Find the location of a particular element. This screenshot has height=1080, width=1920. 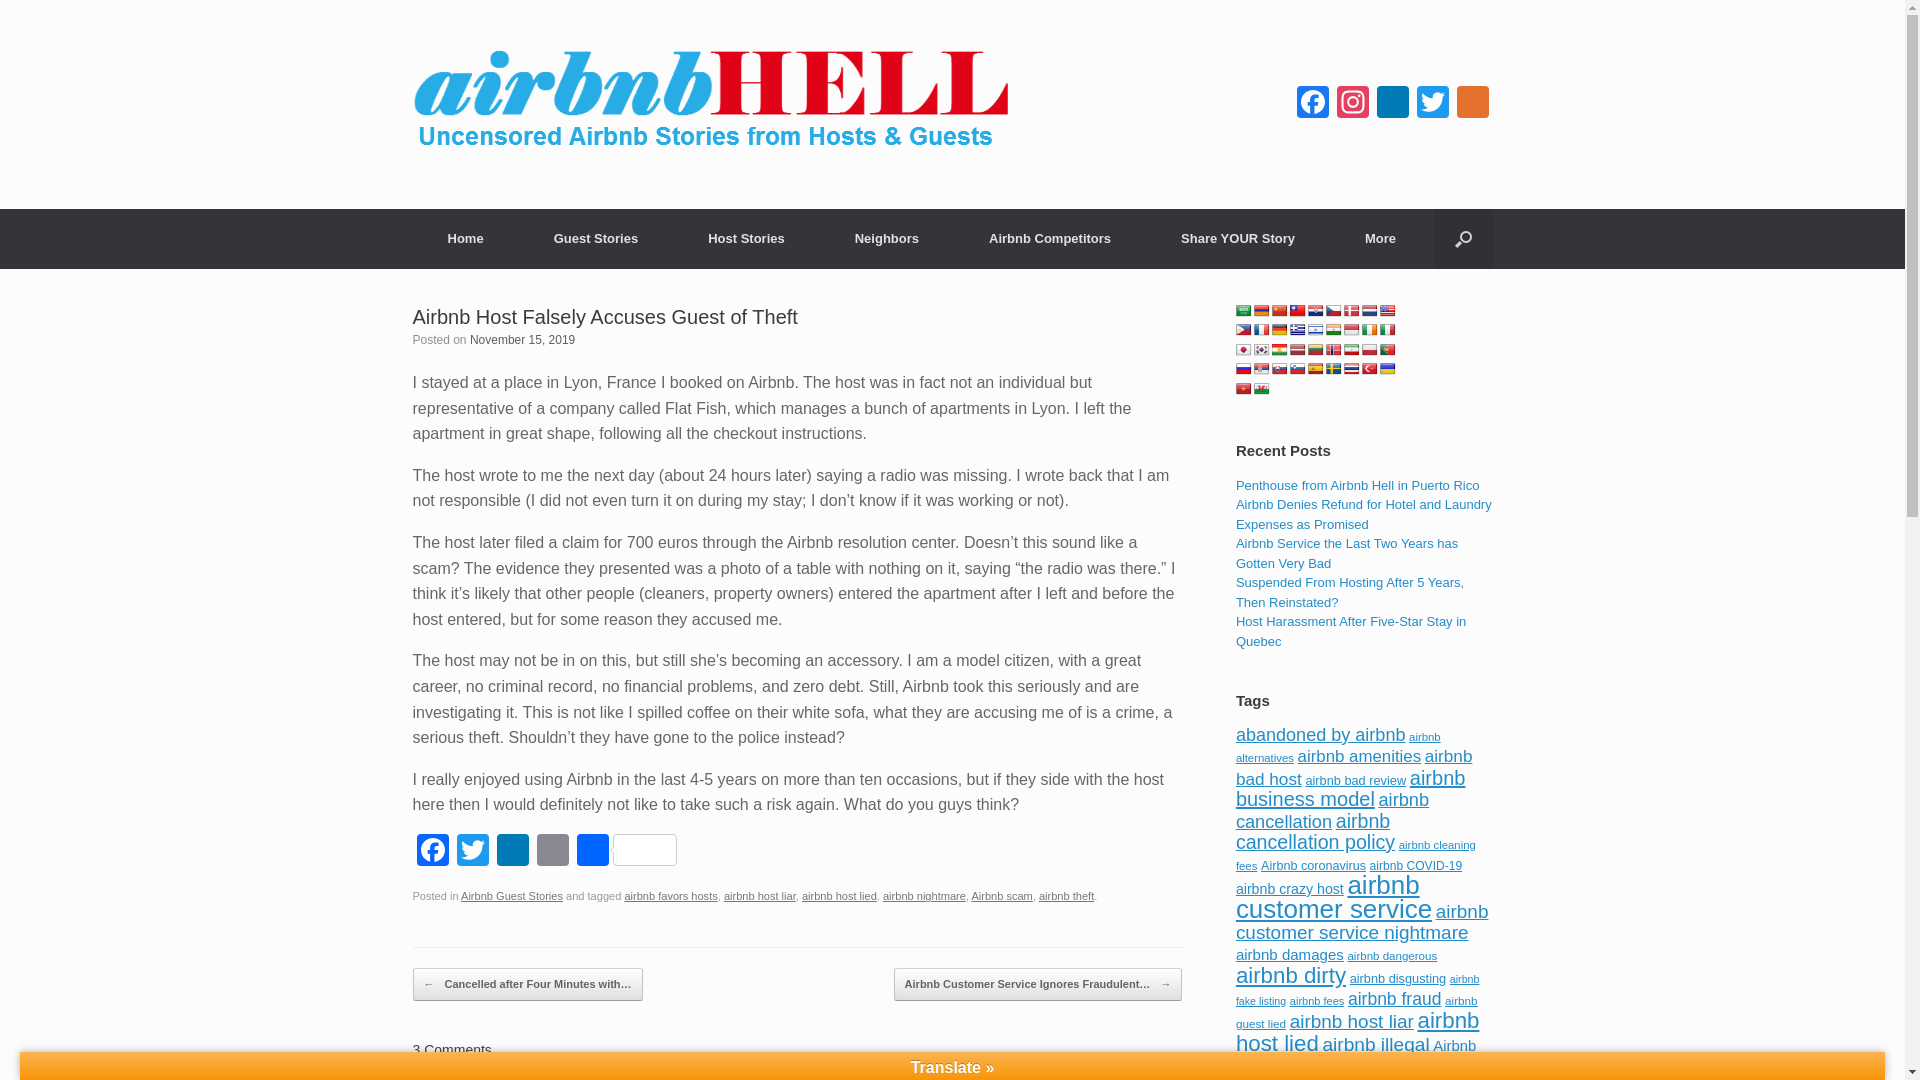

Airbnb scam is located at coordinates (1002, 895).